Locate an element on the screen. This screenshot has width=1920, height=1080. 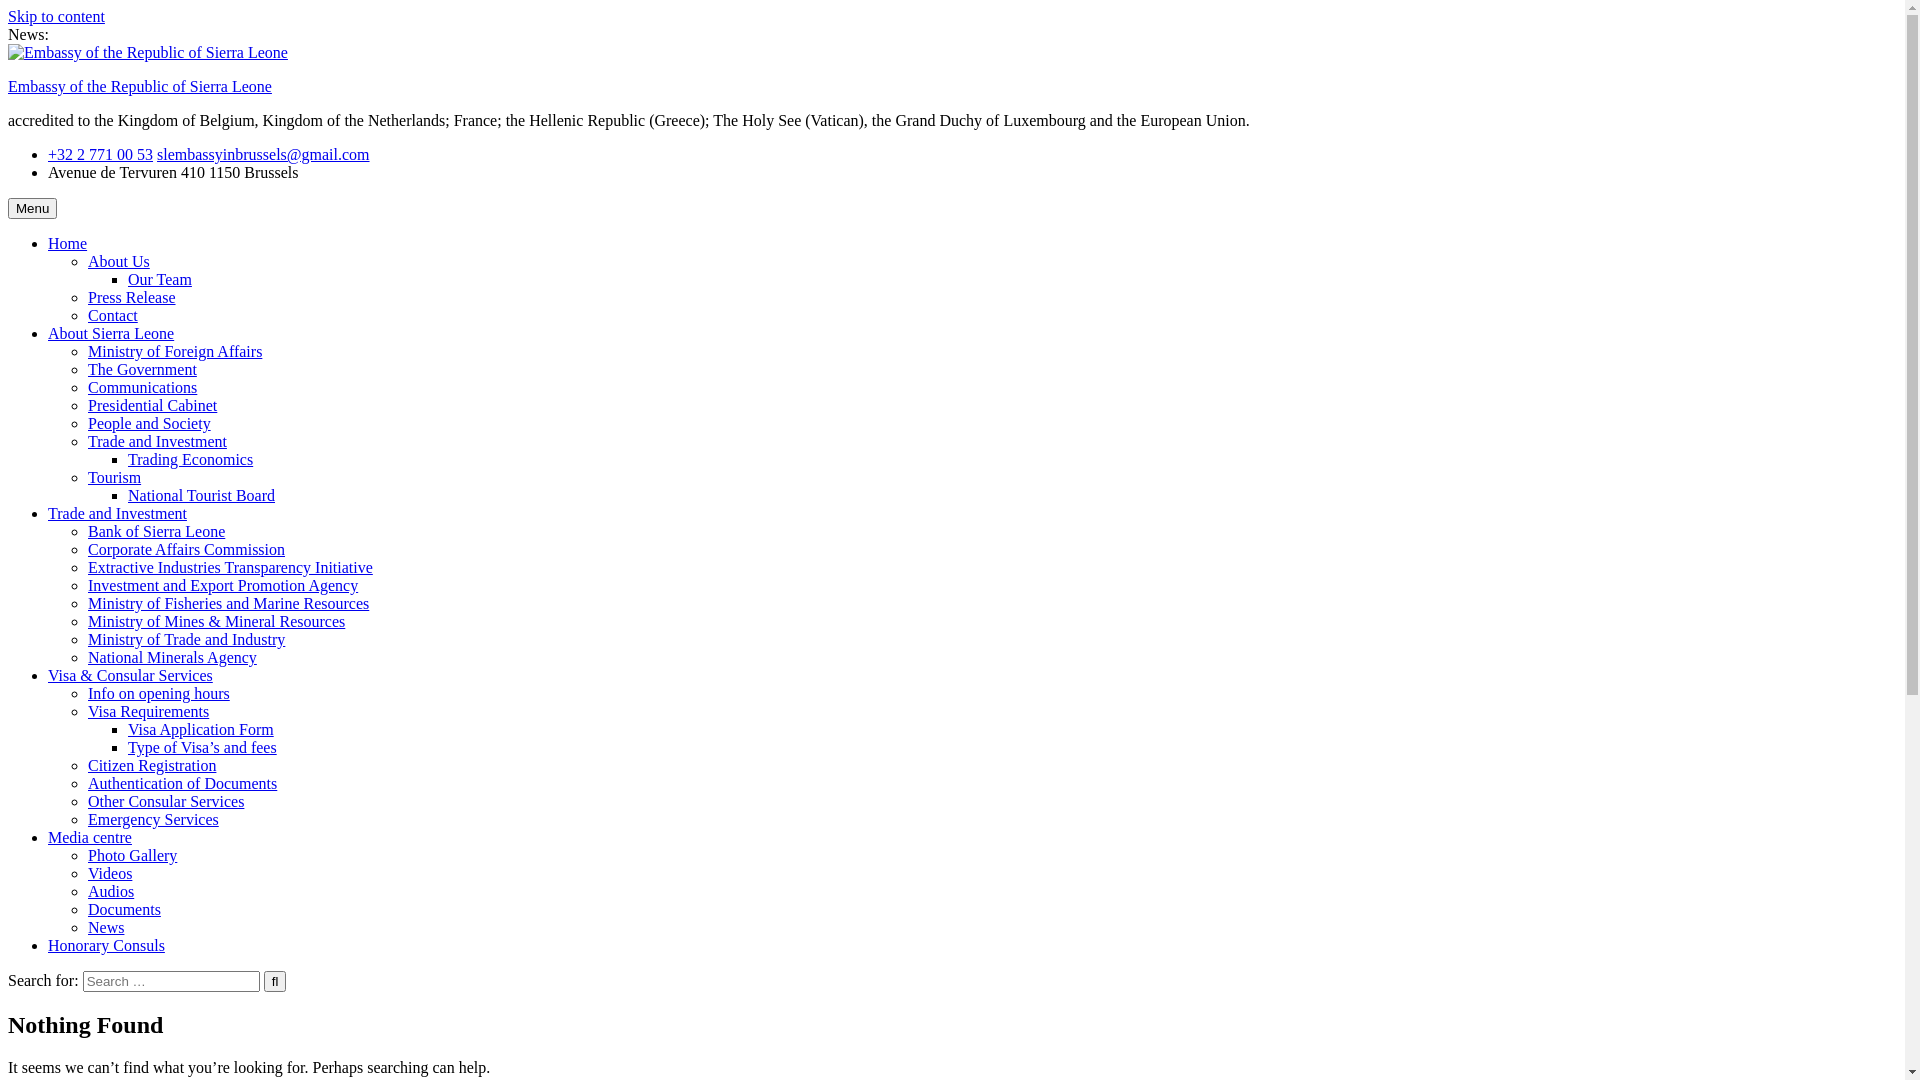
Menu is located at coordinates (32, 208).